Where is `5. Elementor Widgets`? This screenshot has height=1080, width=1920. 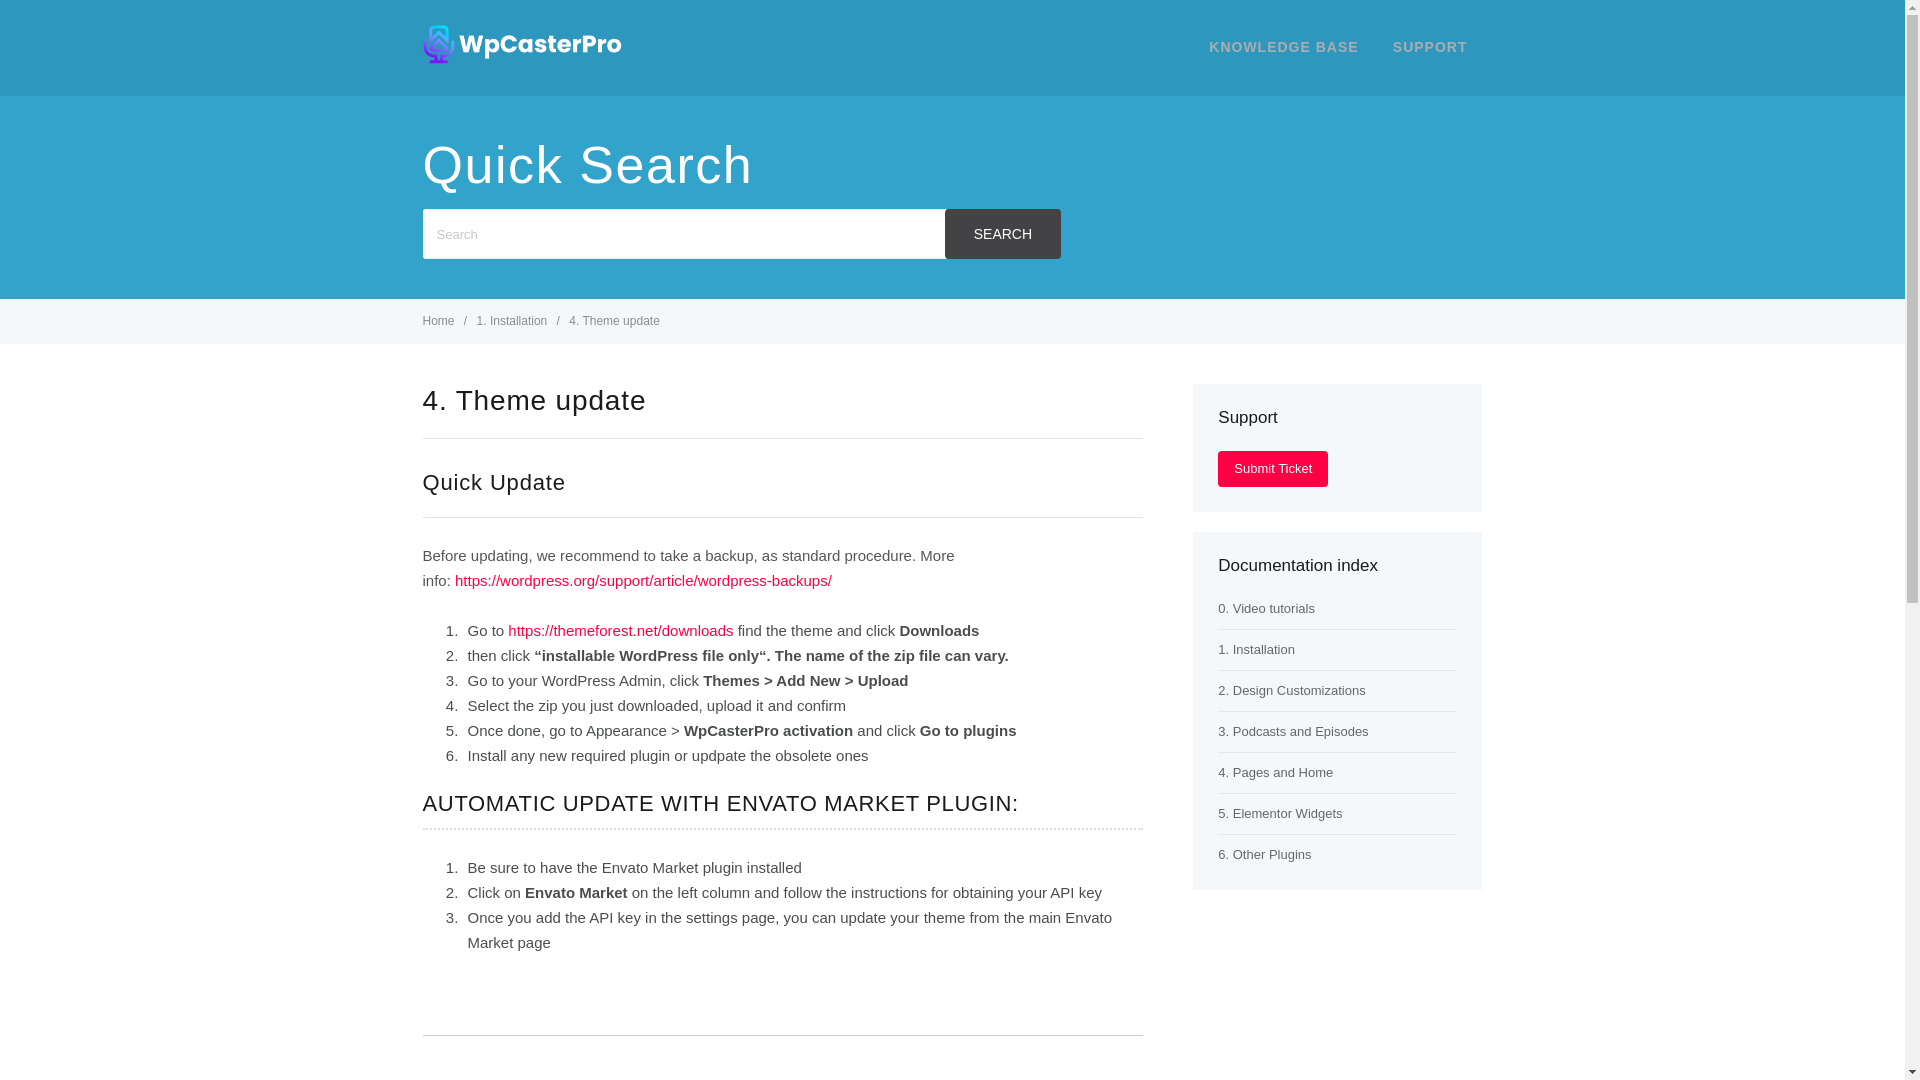
5. Elementor Widgets is located at coordinates (1280, 812).